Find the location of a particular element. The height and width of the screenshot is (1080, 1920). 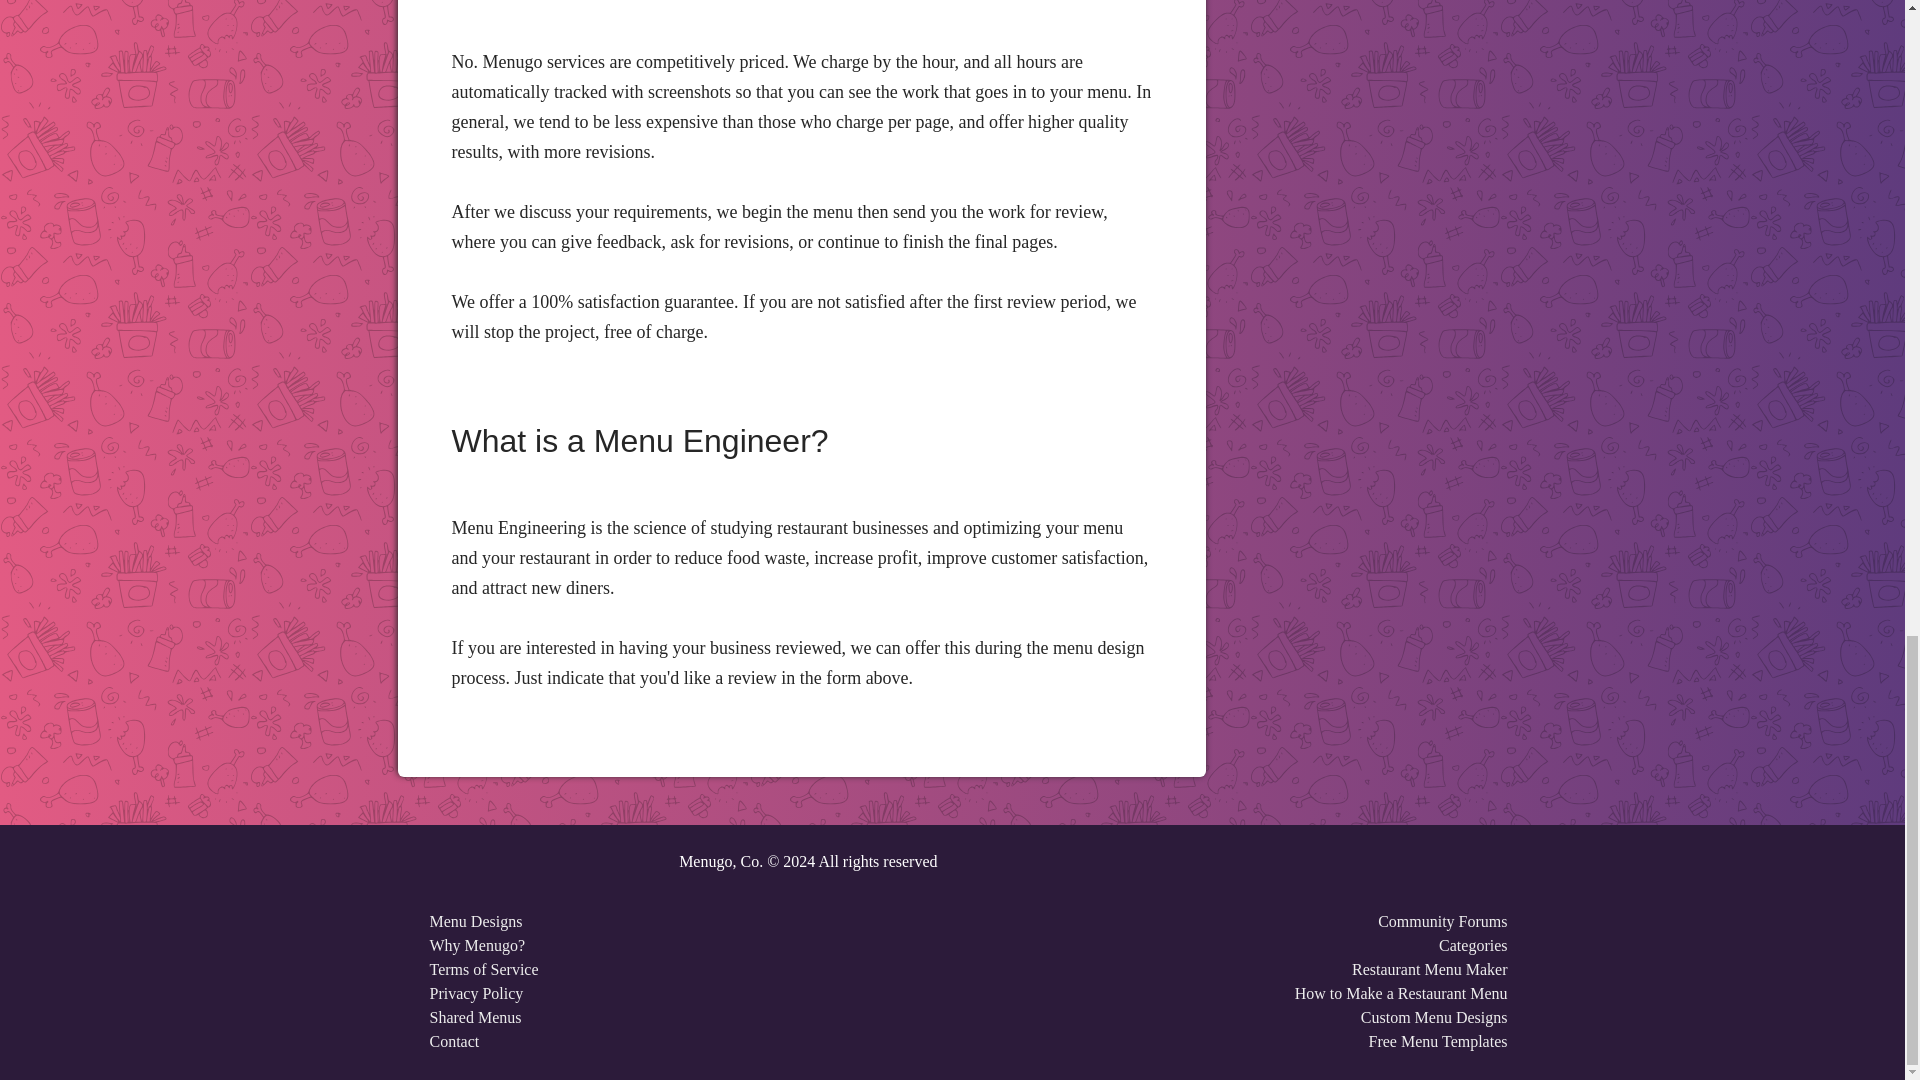

Menu Designs is located at coordinates (476, 920).